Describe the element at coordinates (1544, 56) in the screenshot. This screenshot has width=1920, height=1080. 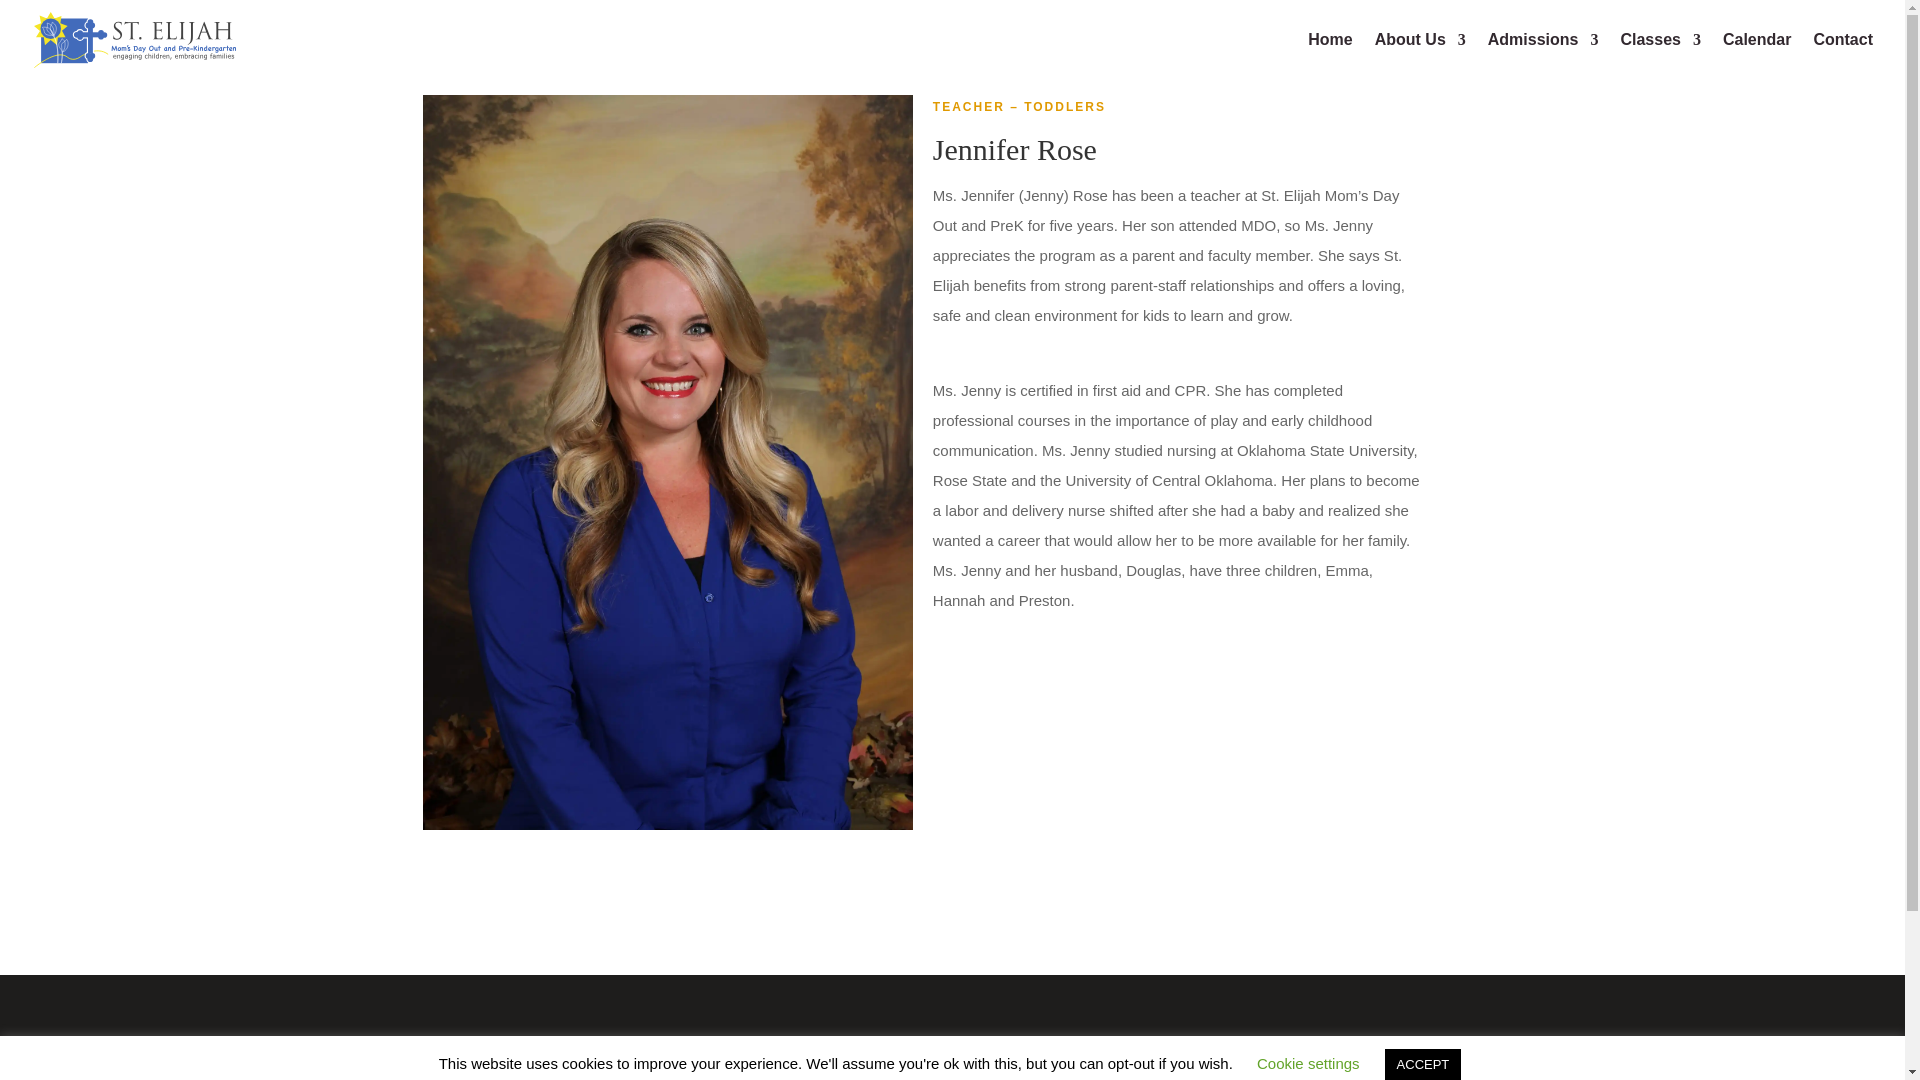
I see `Admissions` at that location.